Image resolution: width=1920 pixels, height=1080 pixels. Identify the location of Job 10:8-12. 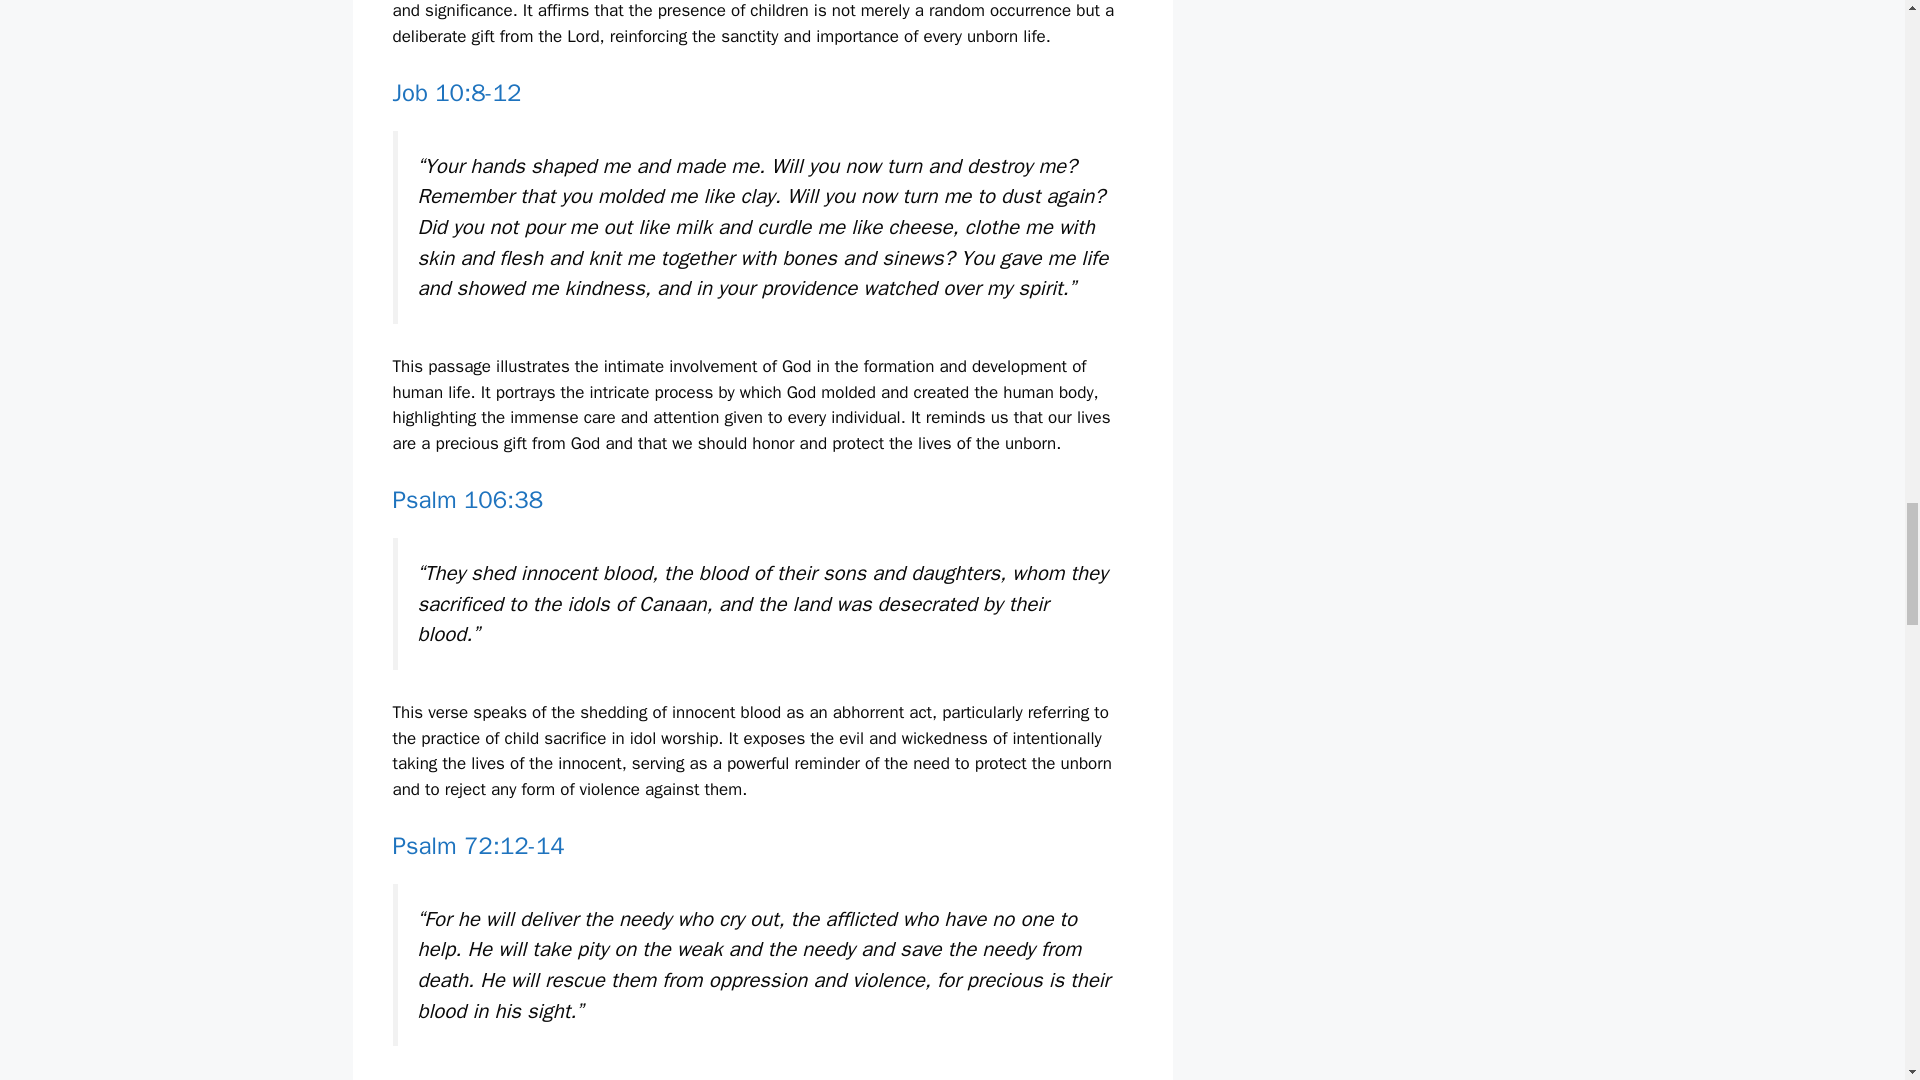
(456, 92).